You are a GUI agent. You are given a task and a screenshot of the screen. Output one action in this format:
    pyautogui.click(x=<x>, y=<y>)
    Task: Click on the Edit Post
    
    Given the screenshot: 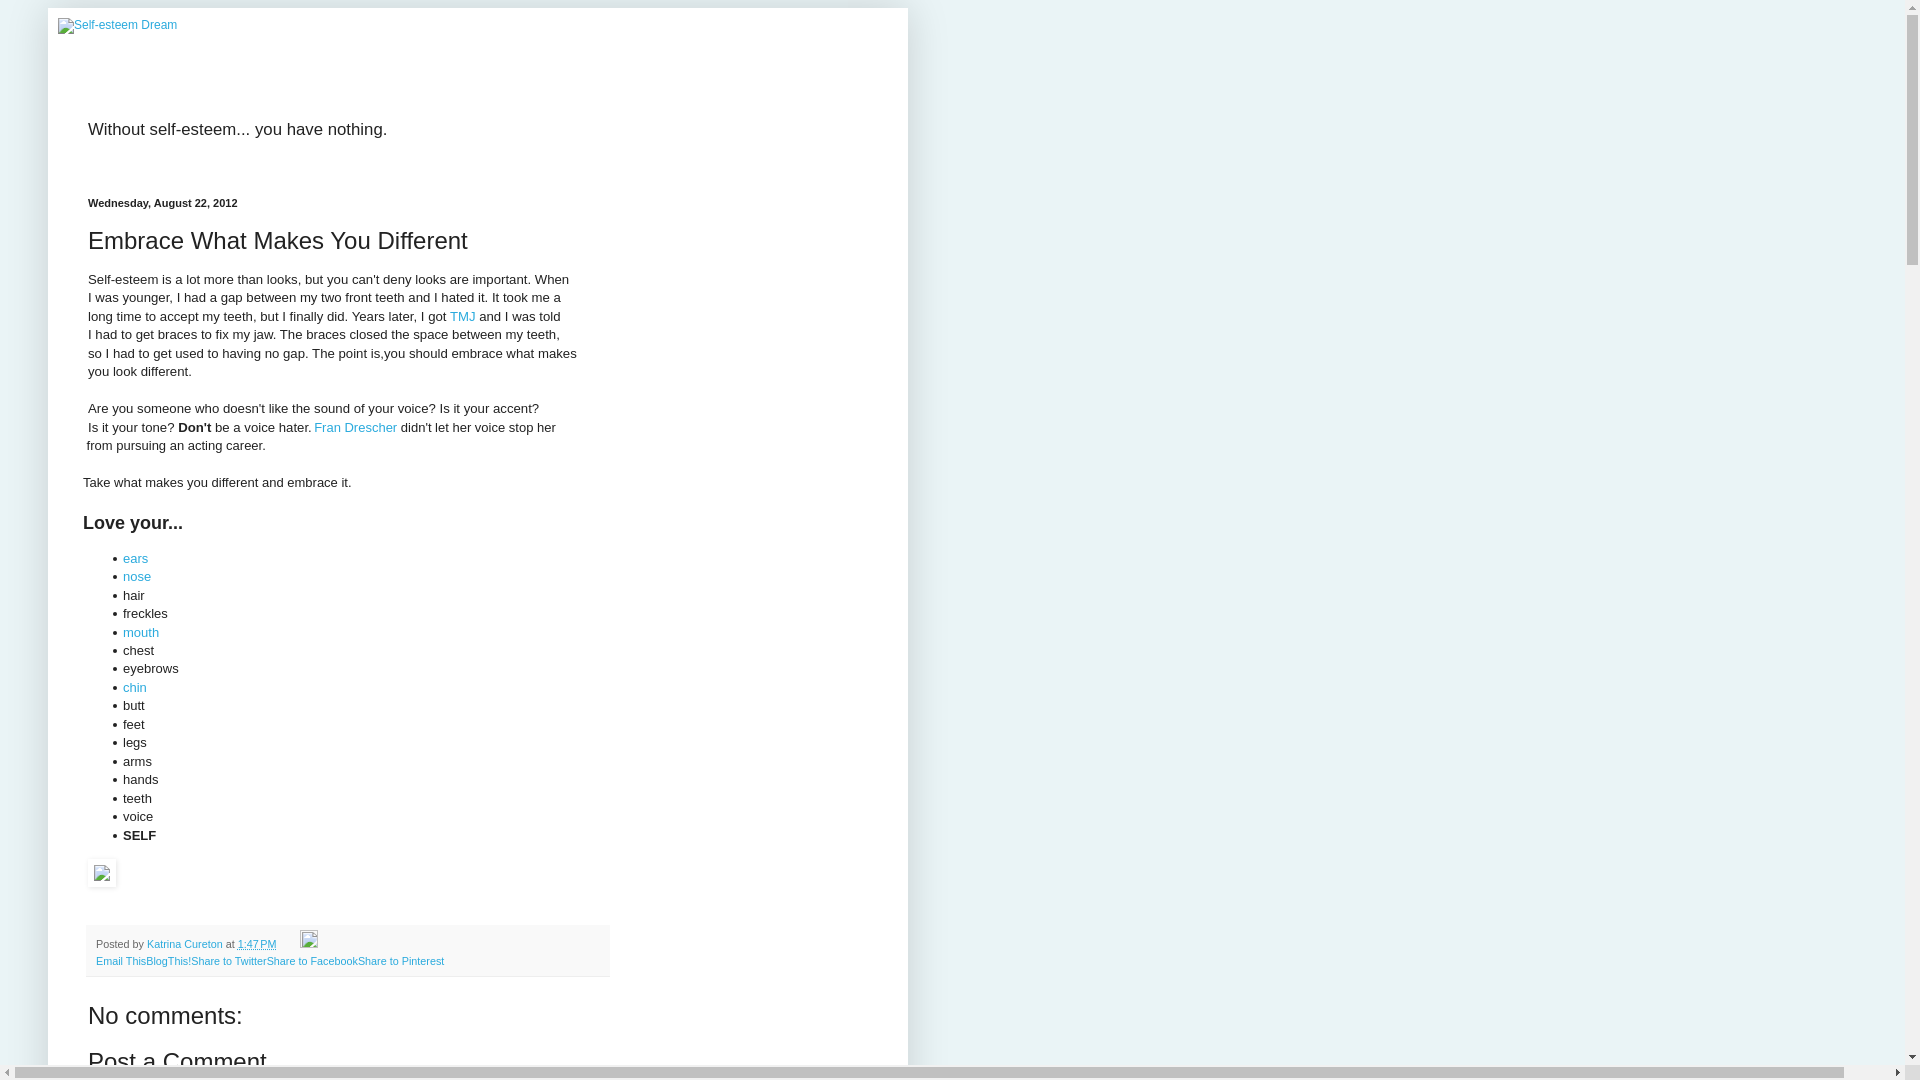 What is the action you would take?
    pyautogui.click(x=308, y=944)
    